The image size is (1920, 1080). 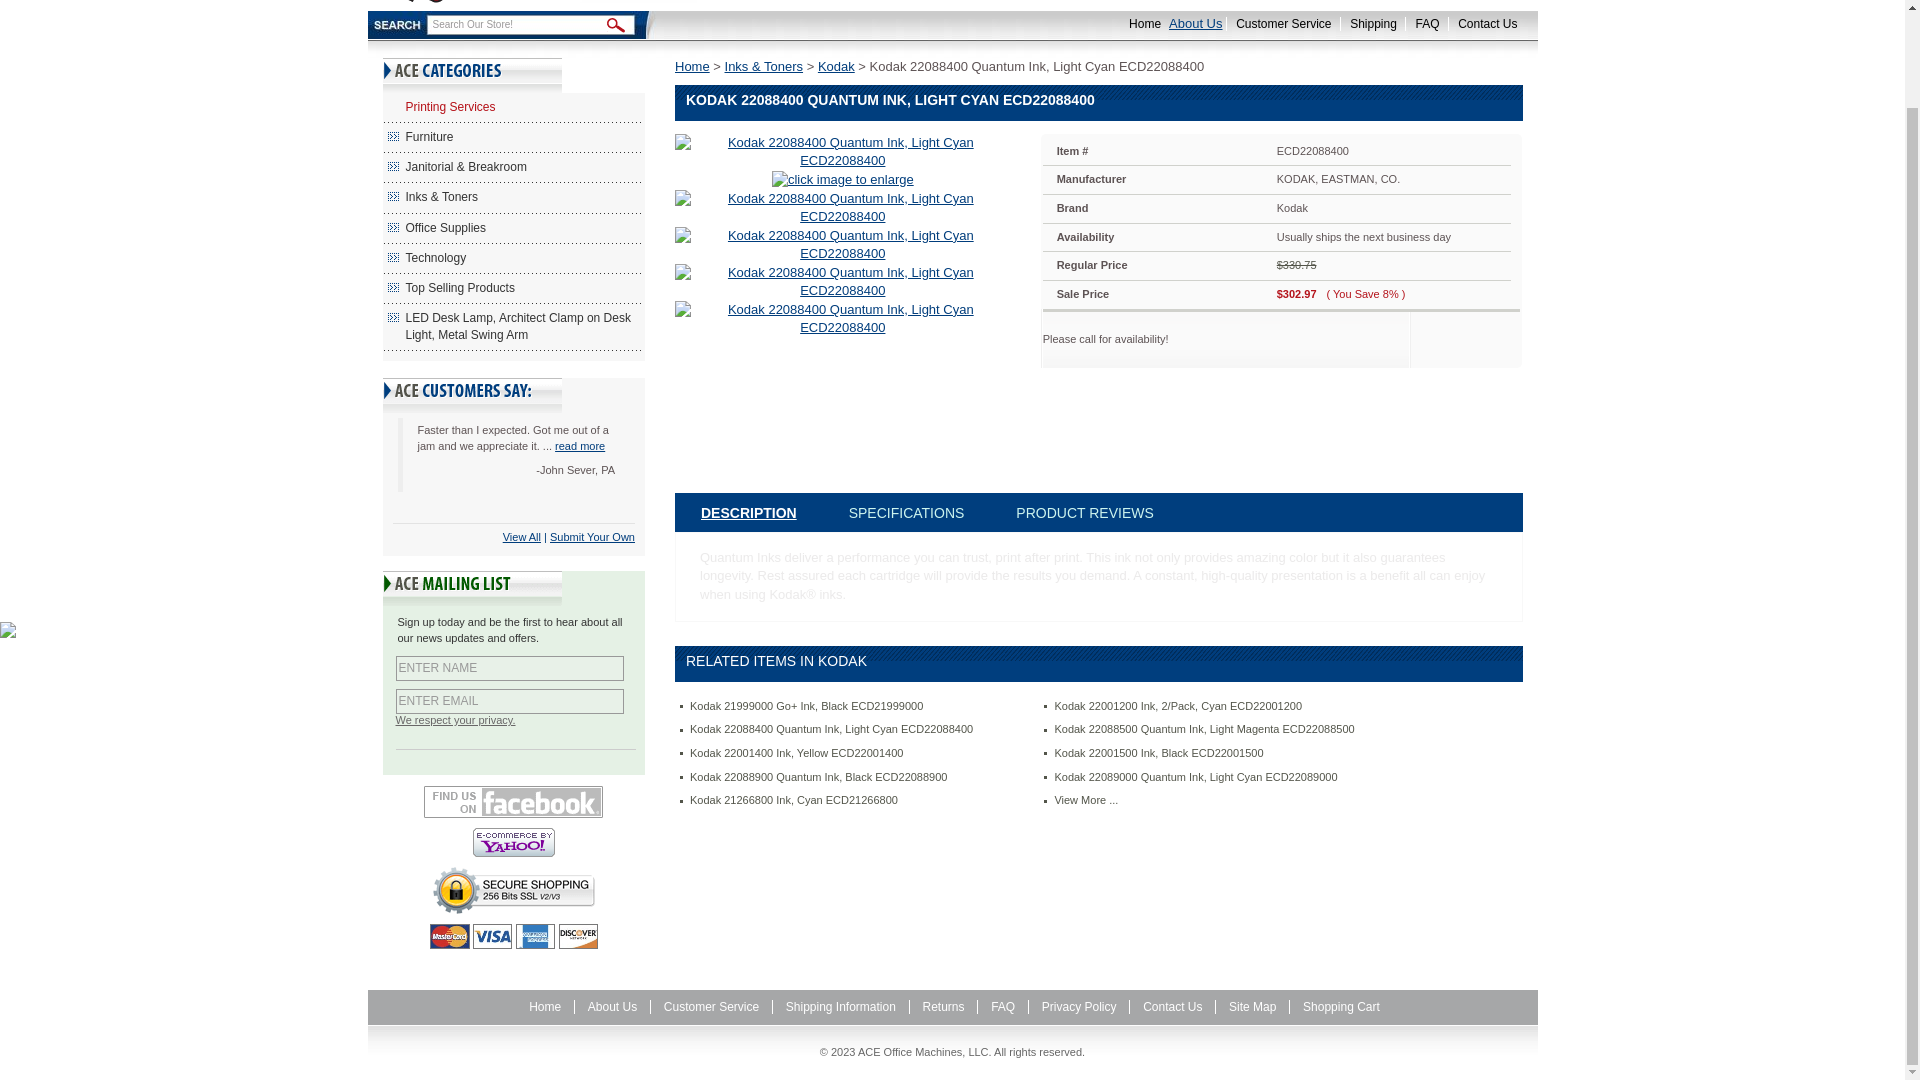 I want to click on Home, so click(x=1140, y=24).